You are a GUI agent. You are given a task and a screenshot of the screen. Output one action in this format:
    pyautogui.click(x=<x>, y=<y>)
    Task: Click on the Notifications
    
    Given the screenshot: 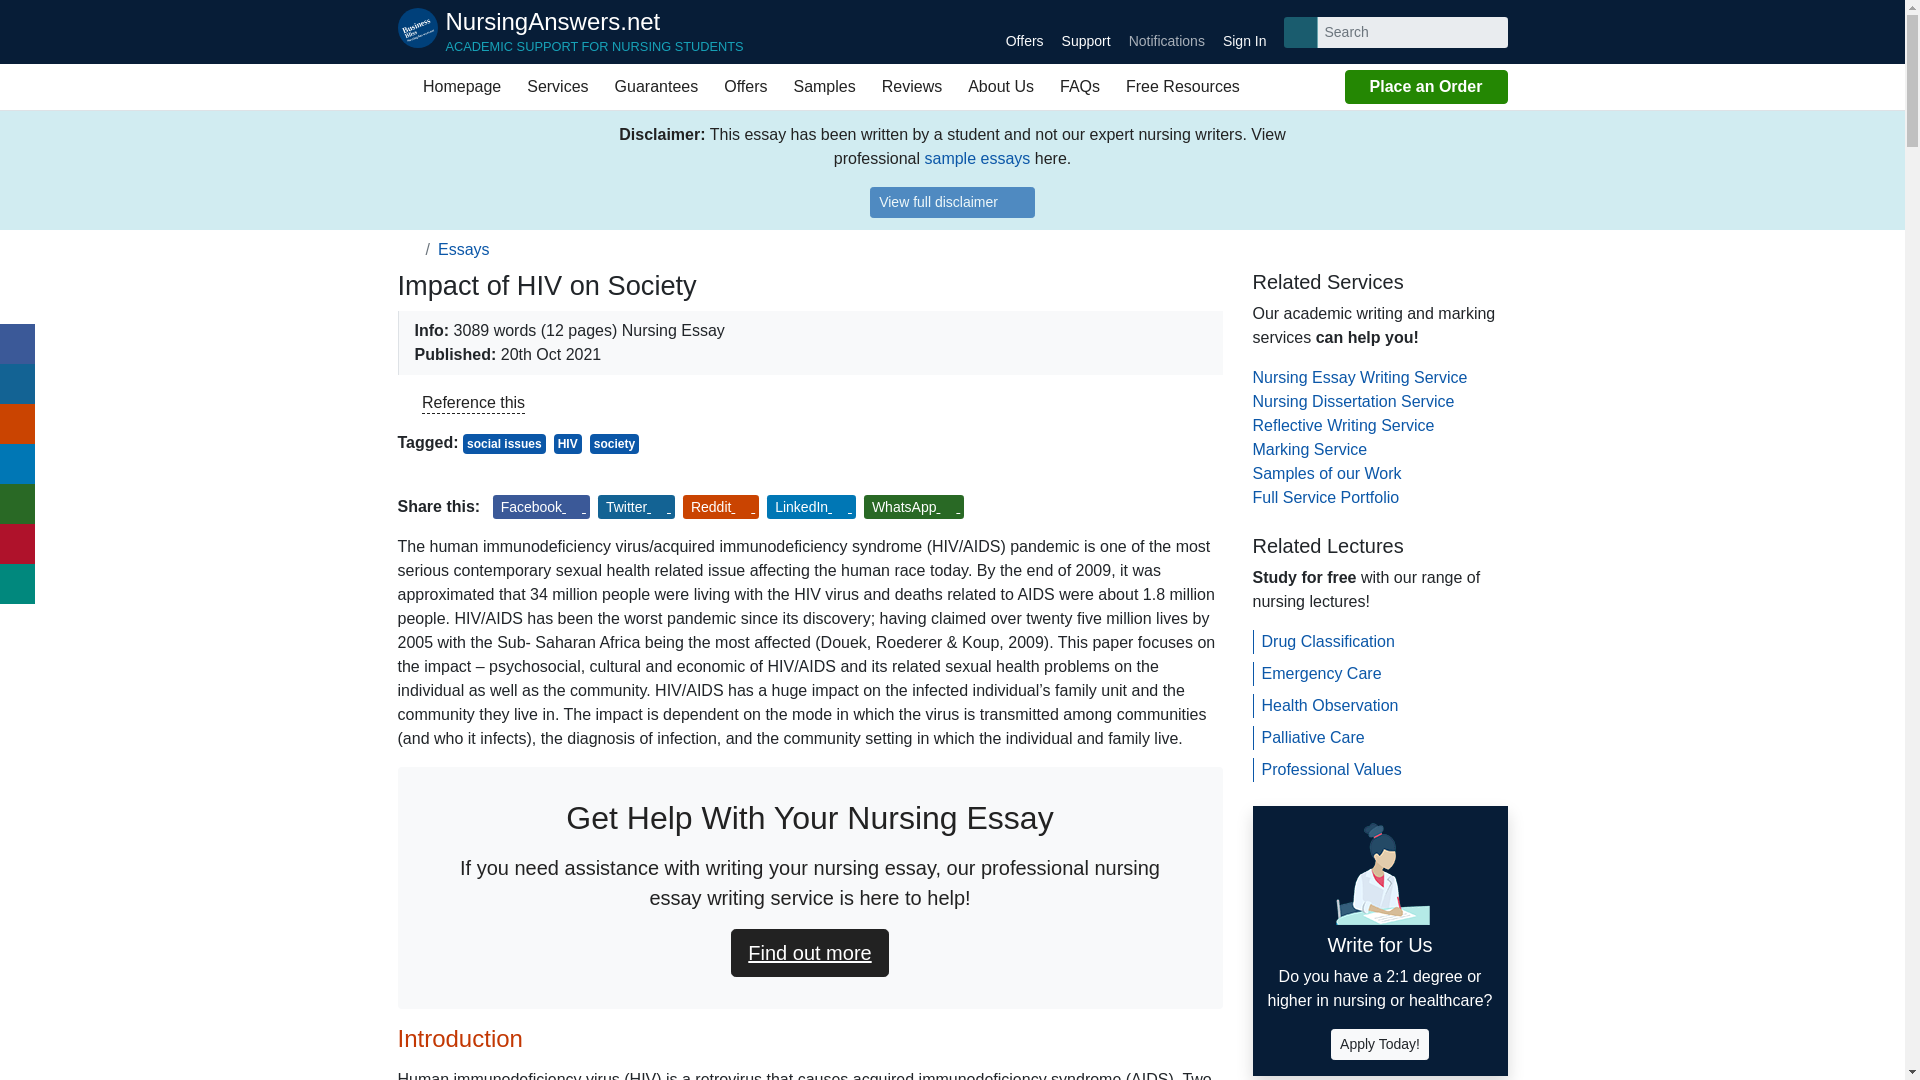 What is the action you would take?
    pyautogui.click(x=912, y=86)
    